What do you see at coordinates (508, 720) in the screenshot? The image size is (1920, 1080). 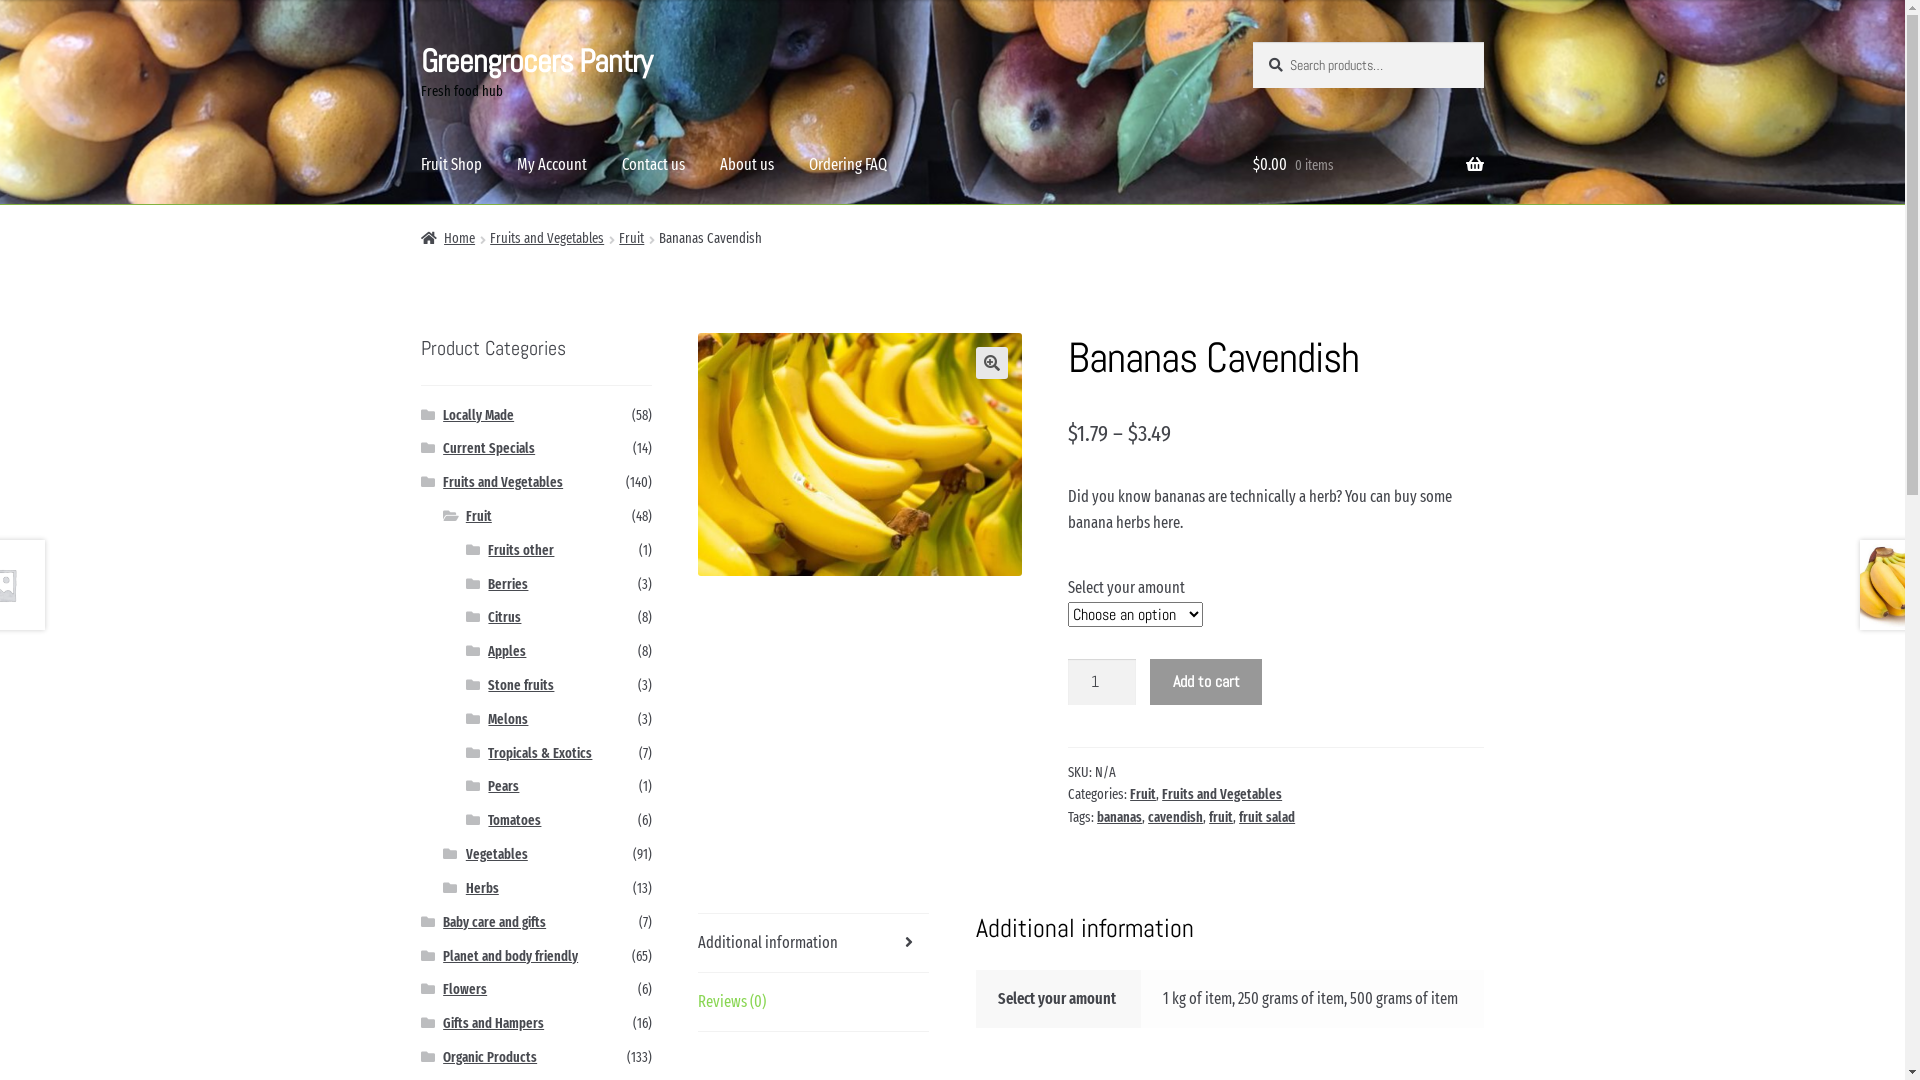 I see `Melons` at bounding box center [508, 720].